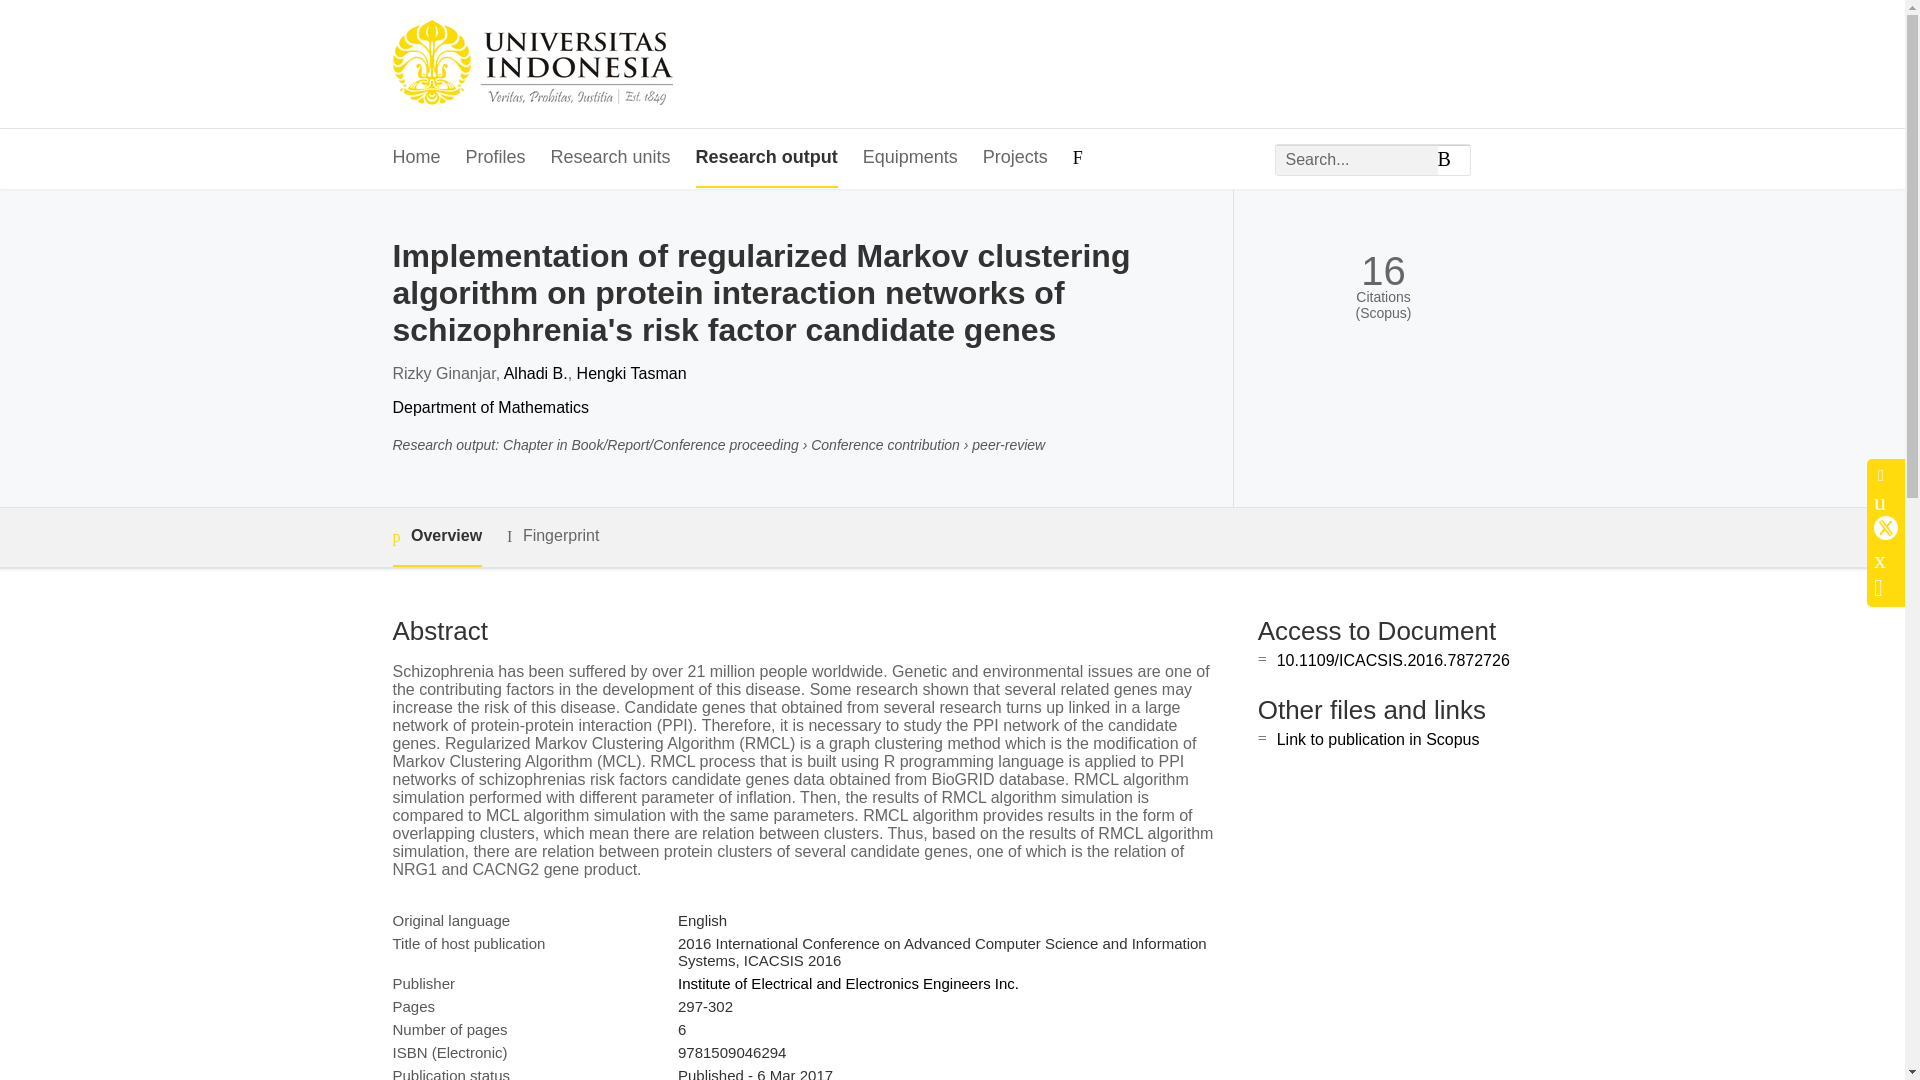  I want to click on Fingerprint, so click(552, 536).